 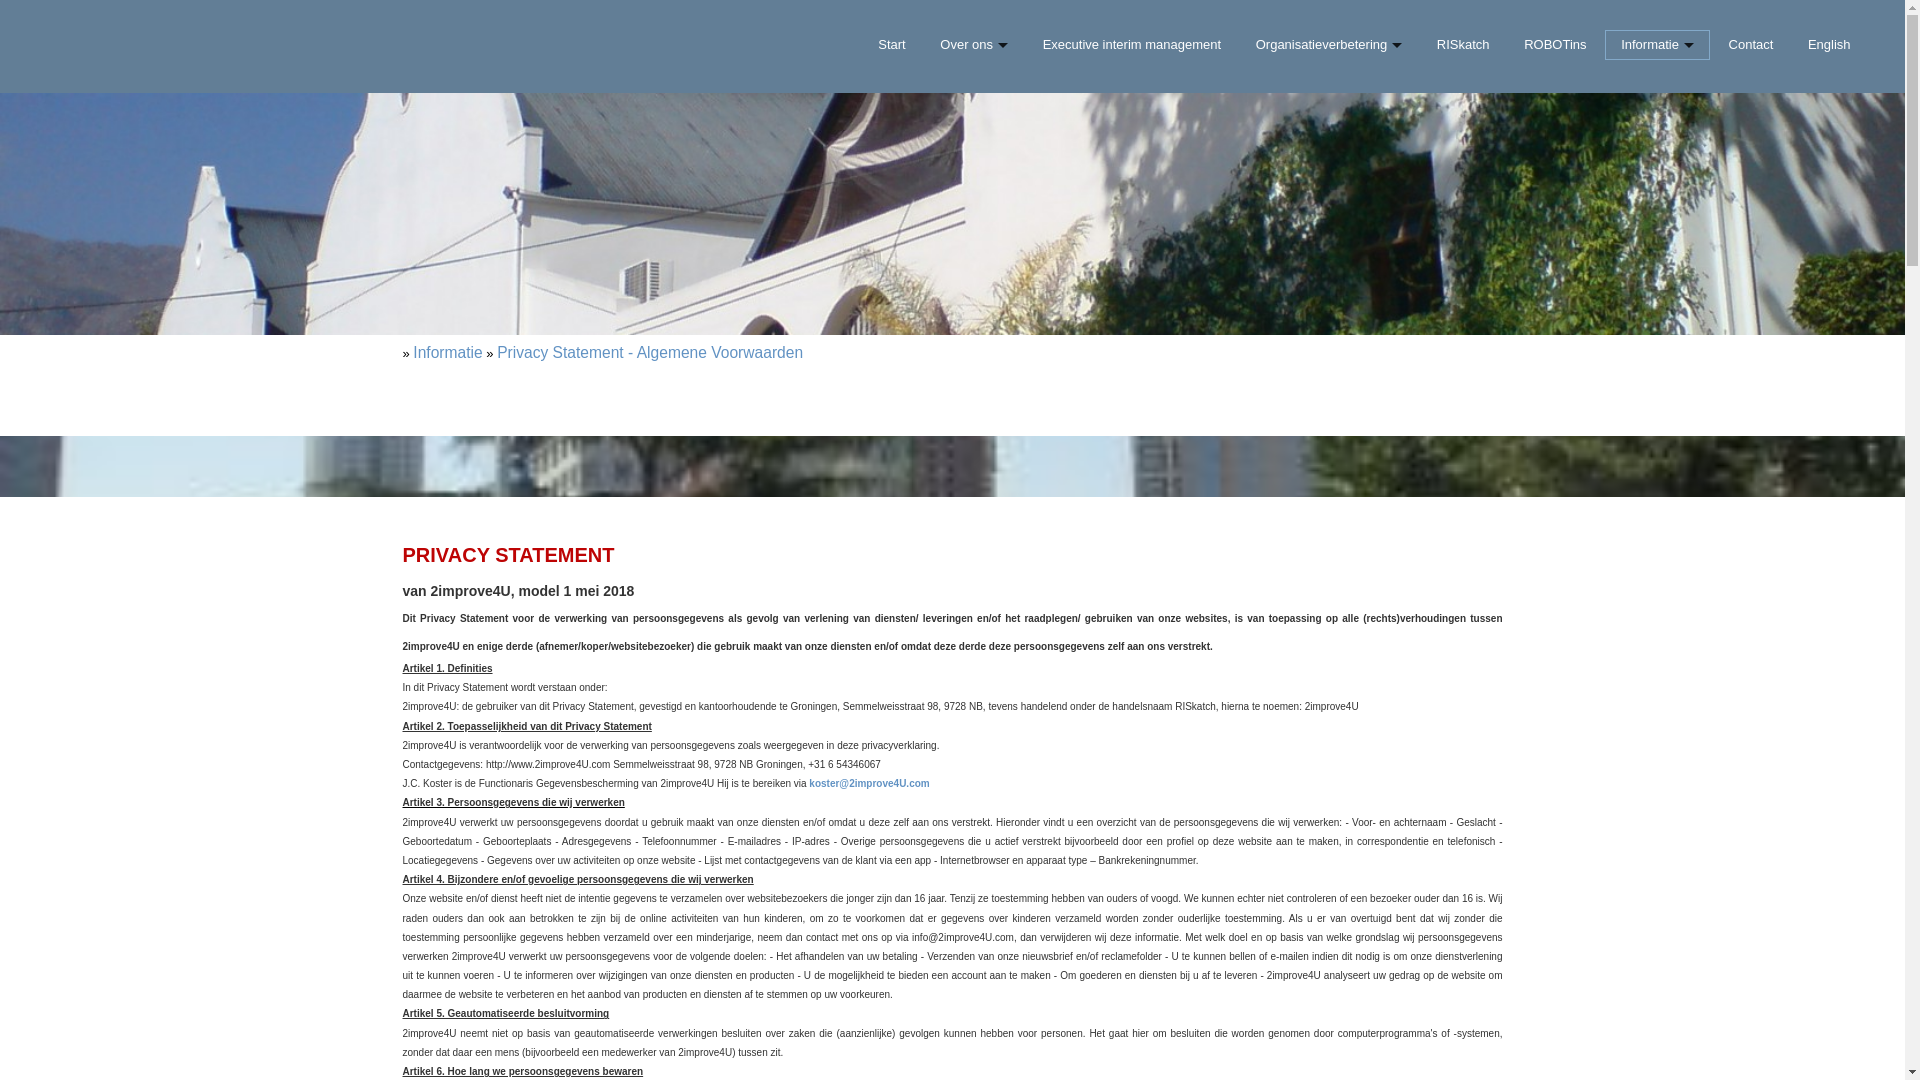 I want to click on ROBOTins, so click(x=1556, y=45).